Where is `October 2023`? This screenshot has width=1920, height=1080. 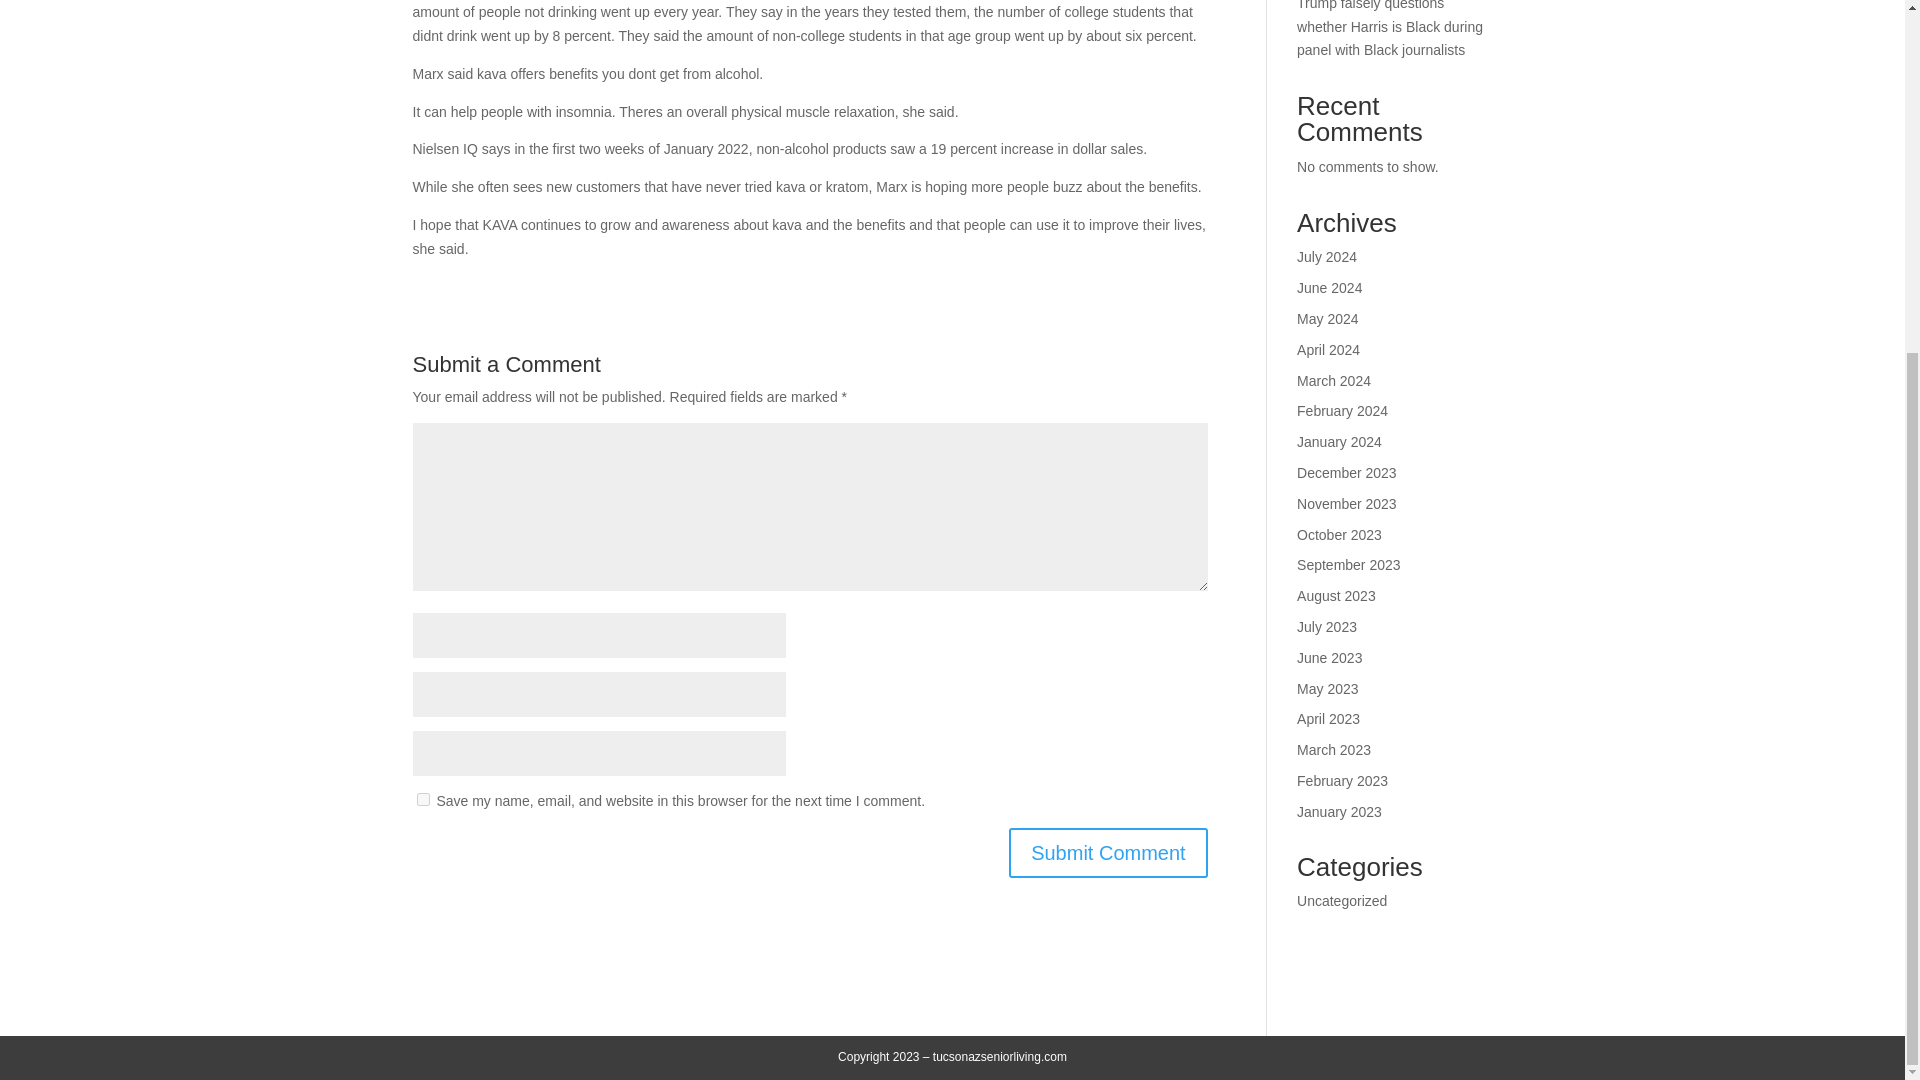
October 2023 is located at coordinates (1340, 535).